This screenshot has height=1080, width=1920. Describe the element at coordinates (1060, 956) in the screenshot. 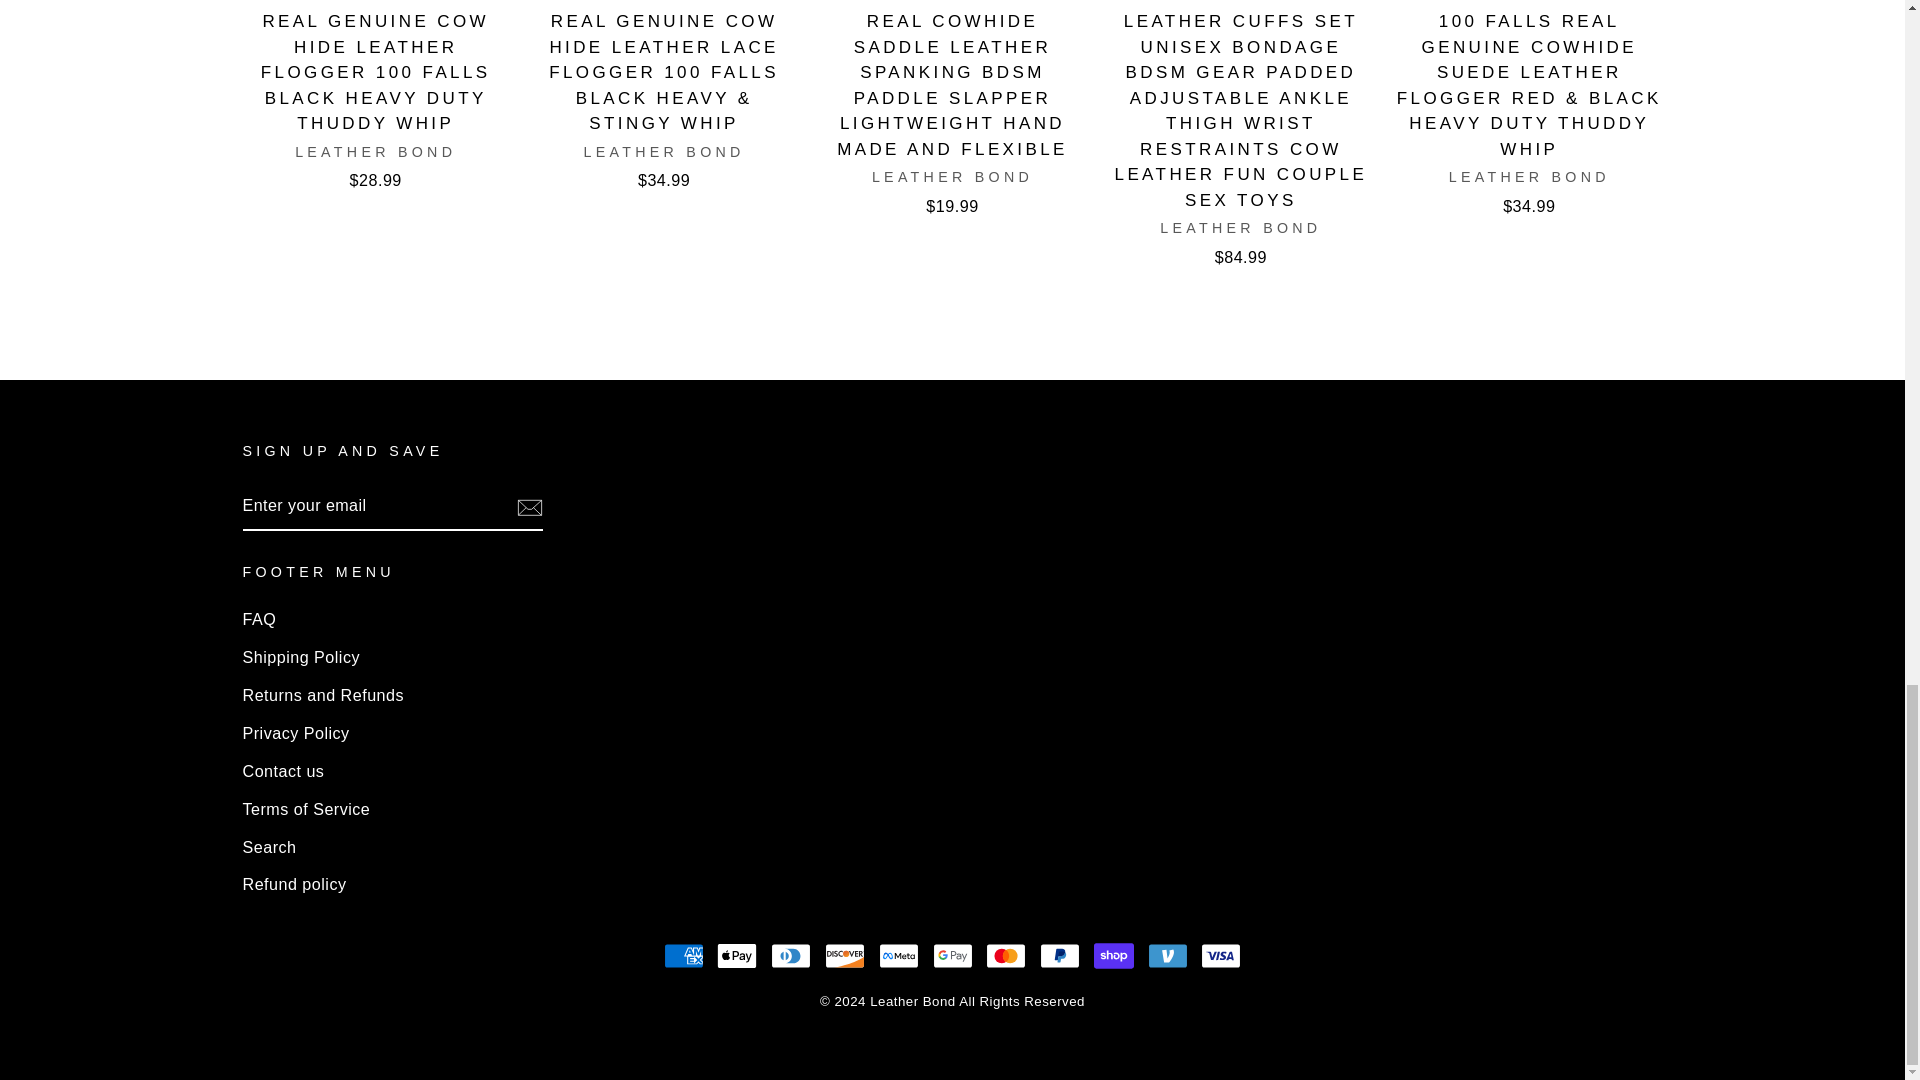

I see `PayPal` at that location.